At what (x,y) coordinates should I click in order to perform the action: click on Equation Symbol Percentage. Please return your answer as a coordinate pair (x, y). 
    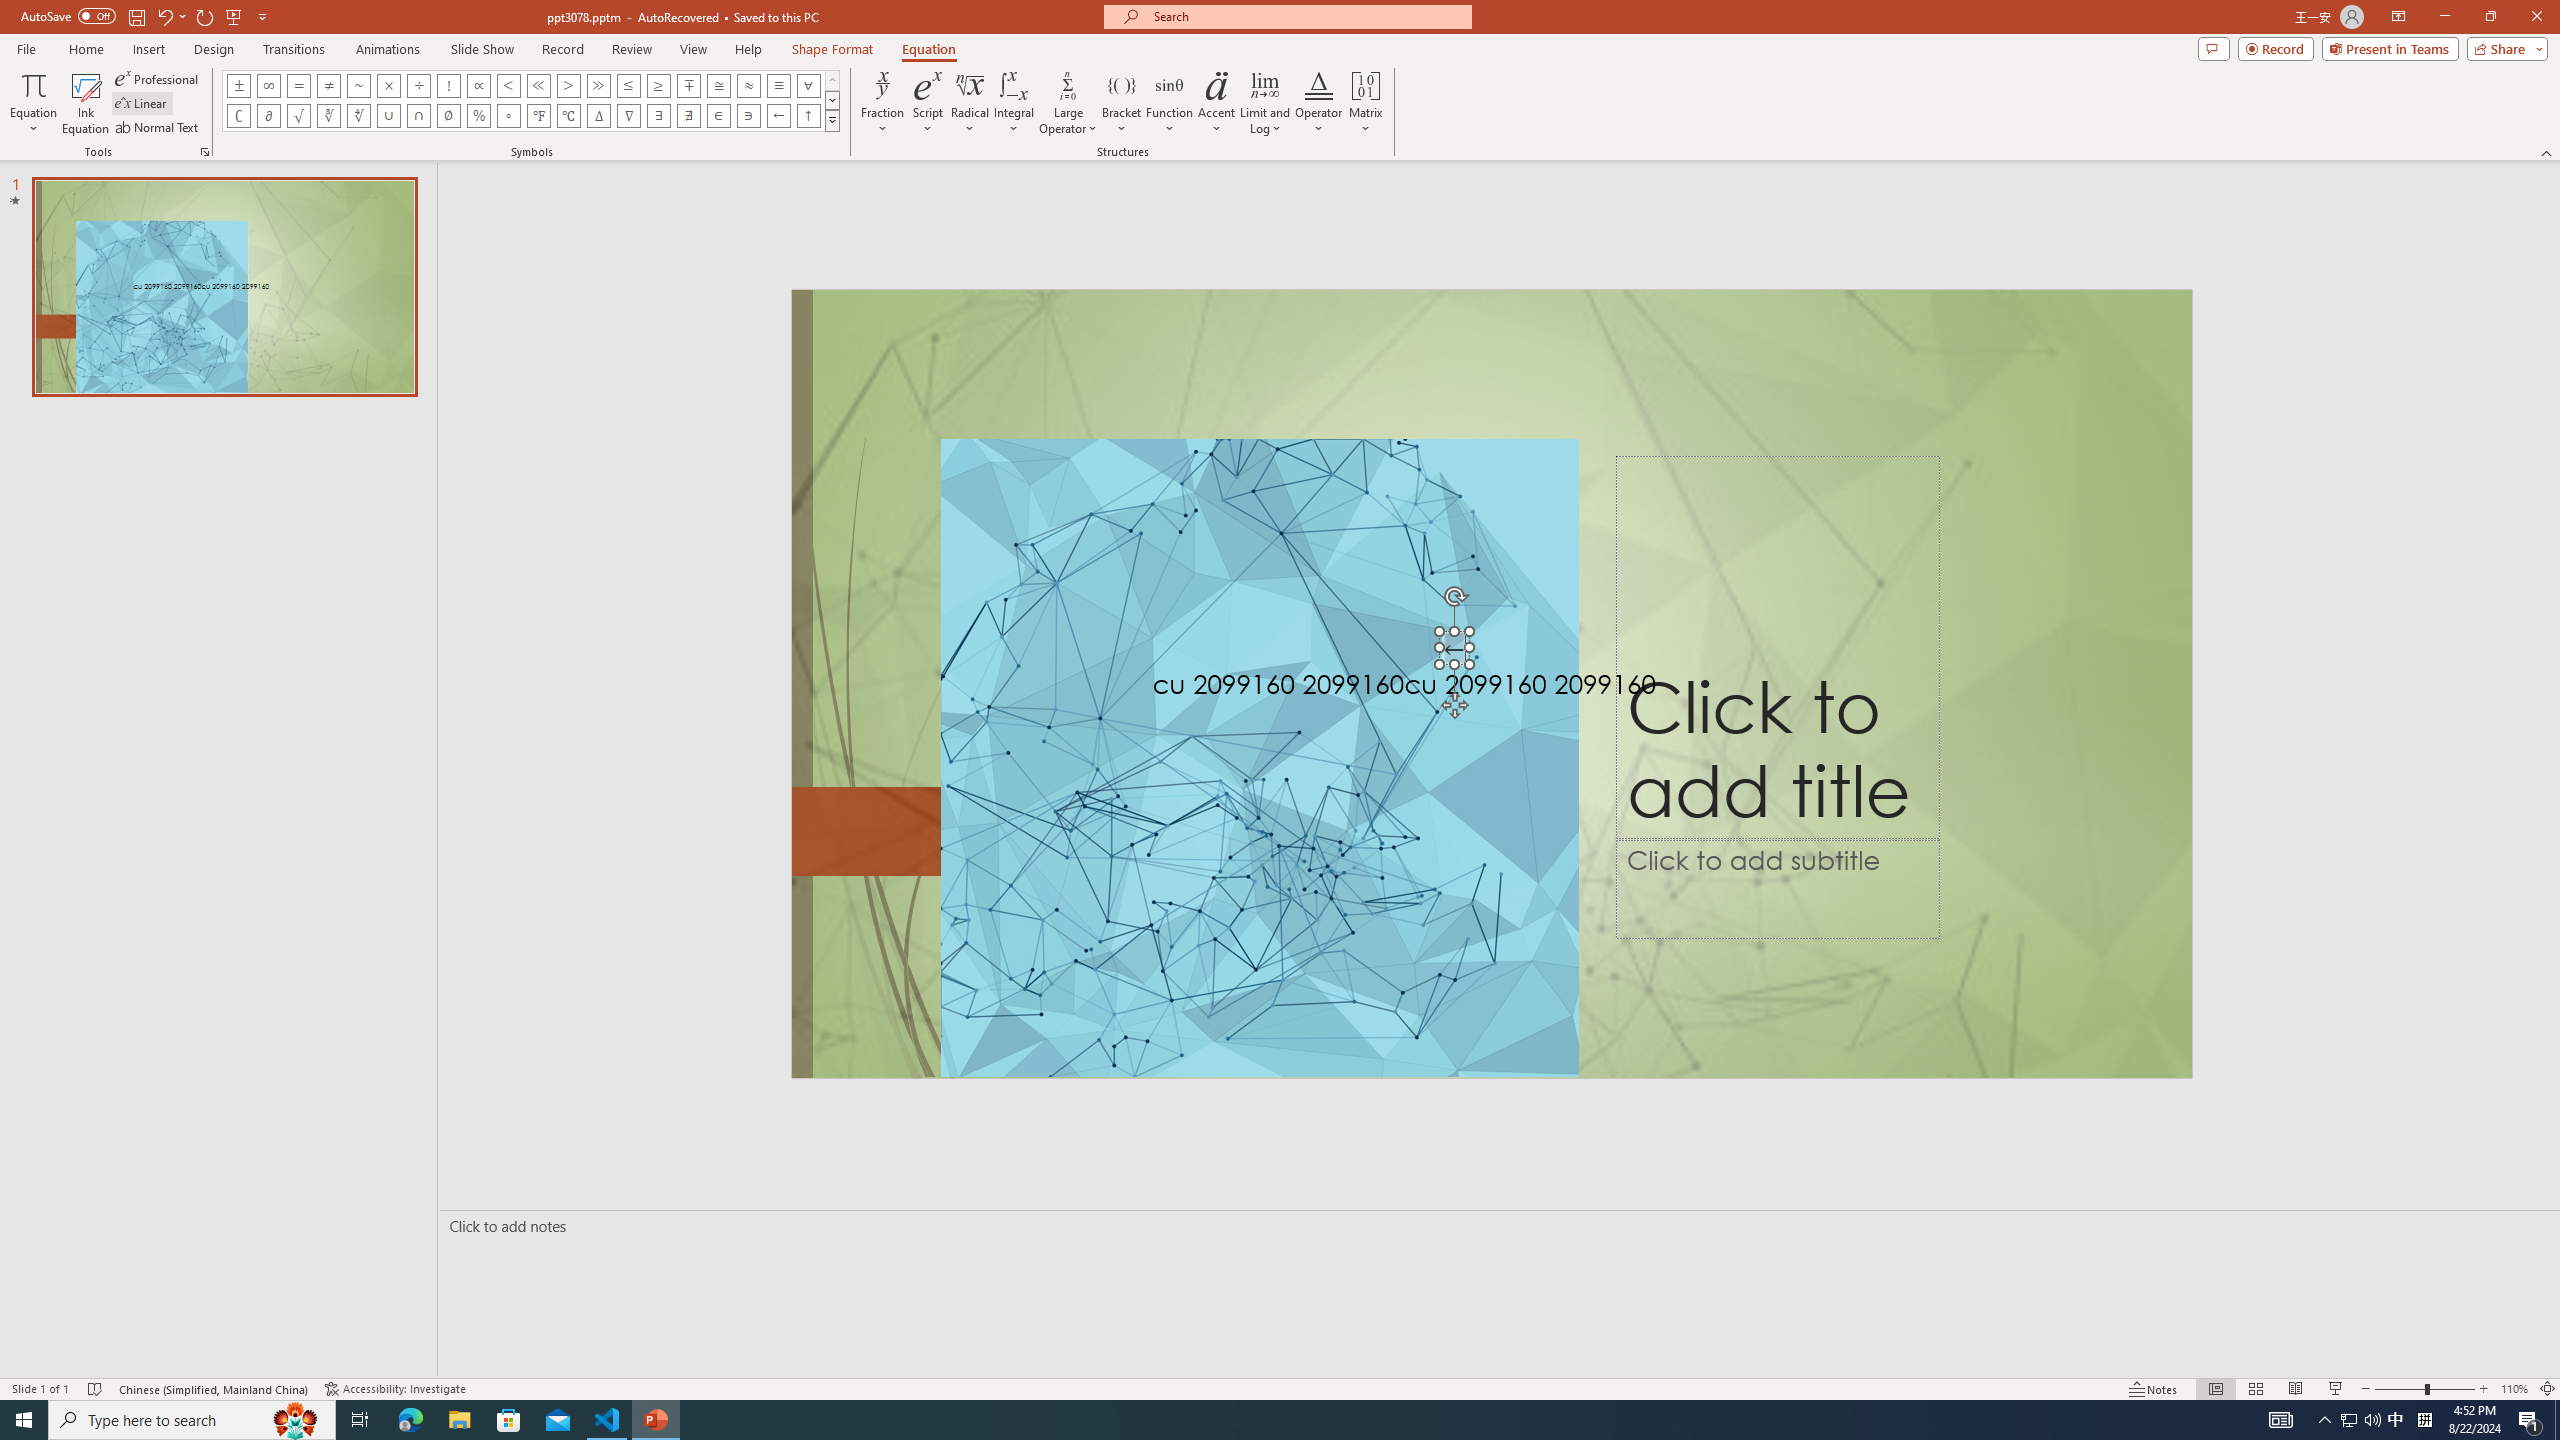
    Looking at the image, I should click on (478, 116).